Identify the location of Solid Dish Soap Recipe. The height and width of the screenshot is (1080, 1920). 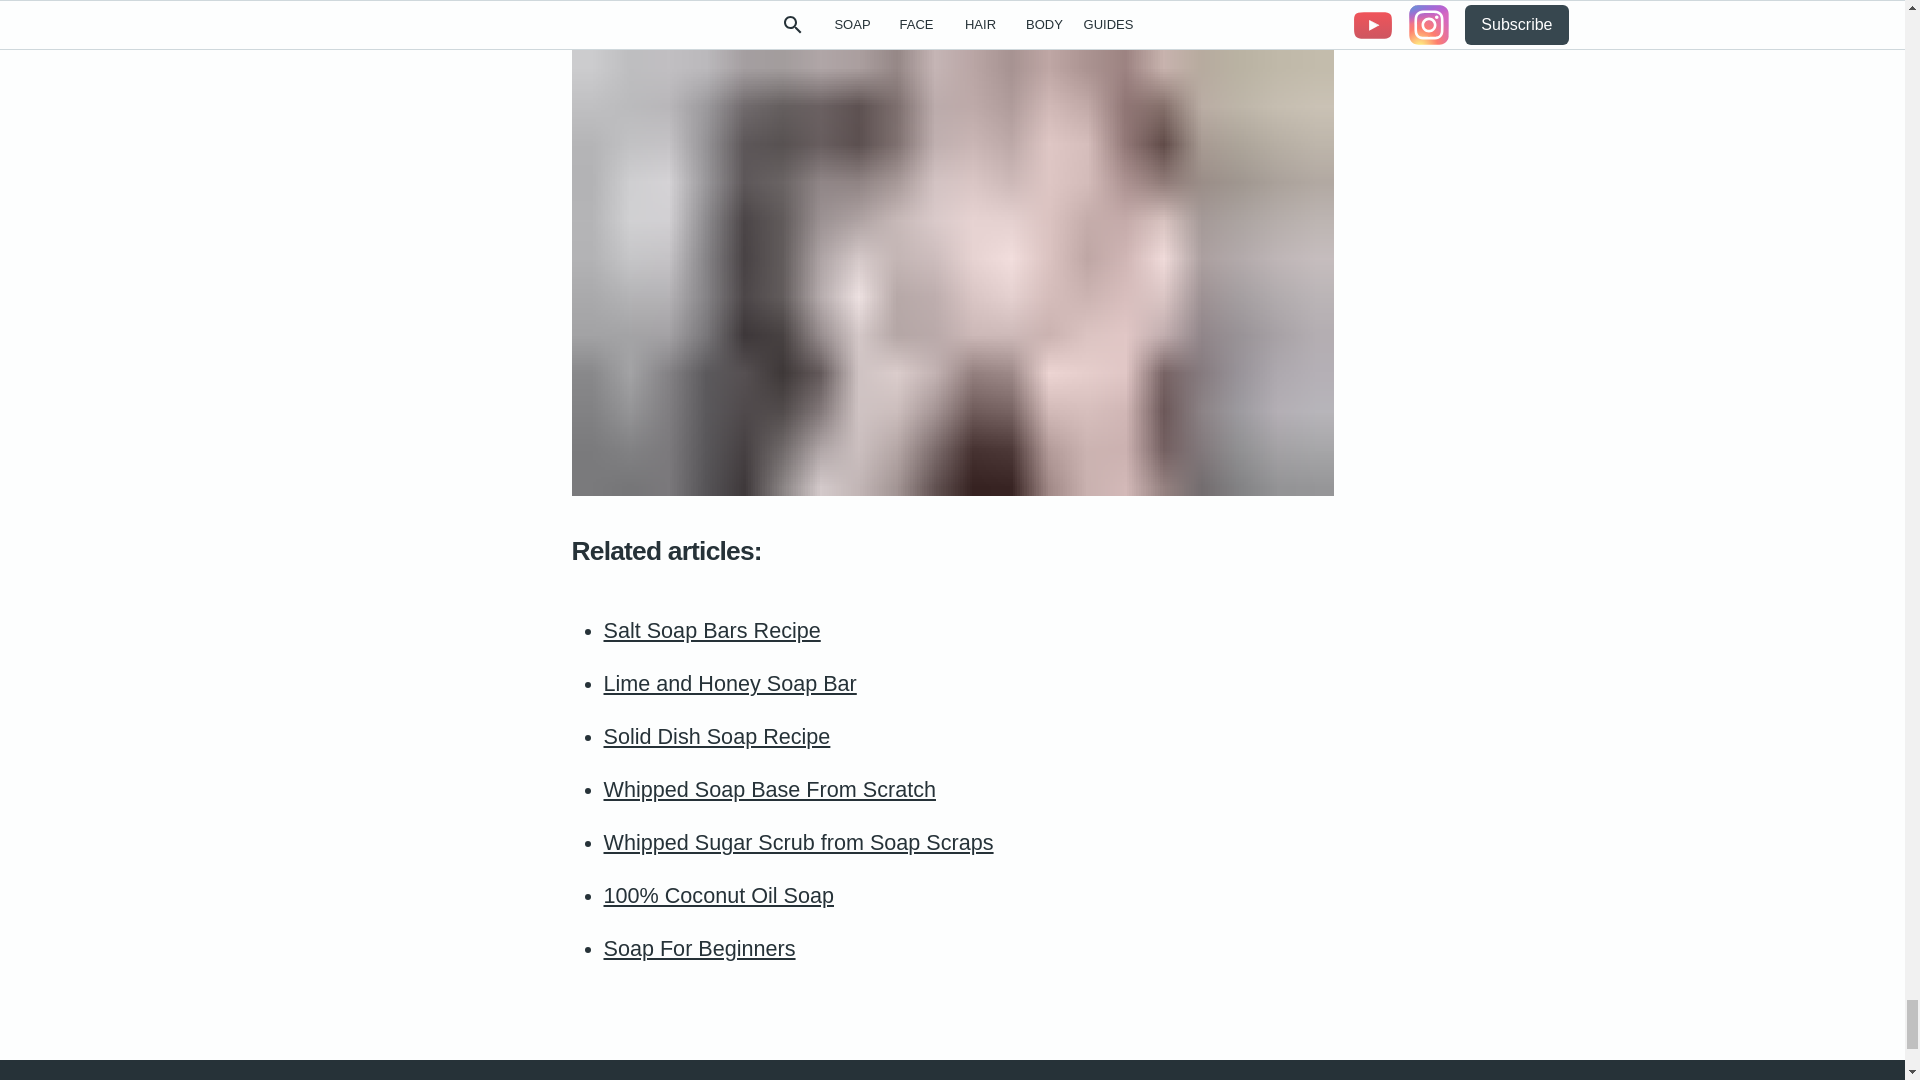
(718, 736).